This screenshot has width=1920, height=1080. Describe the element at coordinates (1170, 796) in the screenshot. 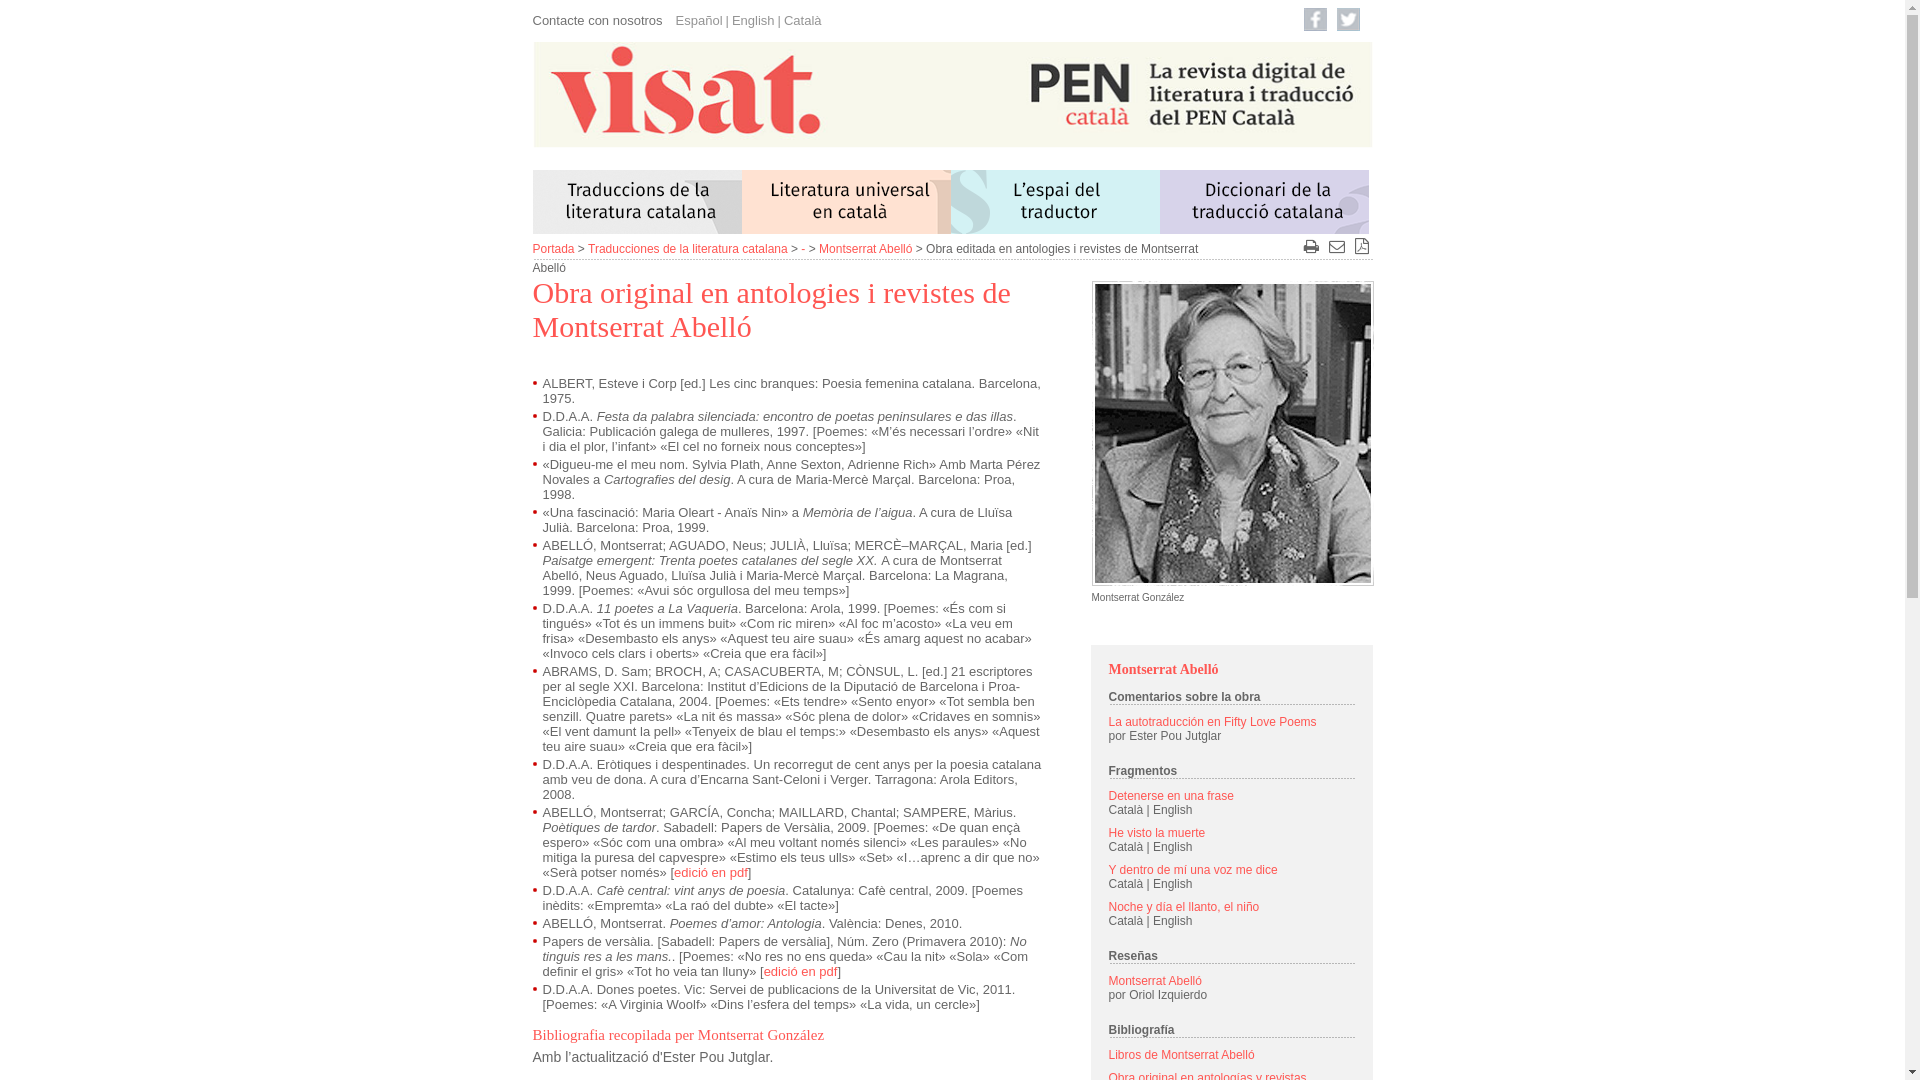

I see `Detenerse en una frase` at that location.